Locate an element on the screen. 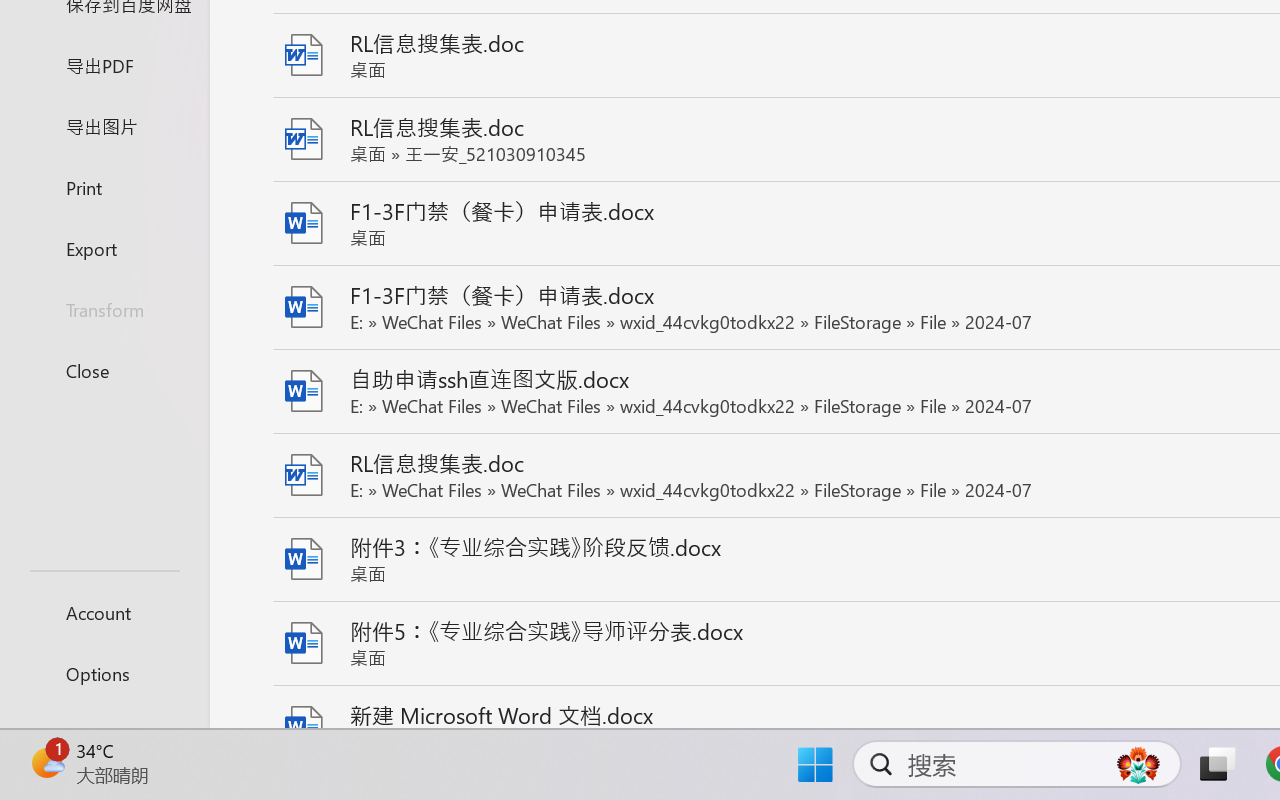  AutomationID: DynamicSearchBoxGleamImage is located at coordinates (1138, 764).